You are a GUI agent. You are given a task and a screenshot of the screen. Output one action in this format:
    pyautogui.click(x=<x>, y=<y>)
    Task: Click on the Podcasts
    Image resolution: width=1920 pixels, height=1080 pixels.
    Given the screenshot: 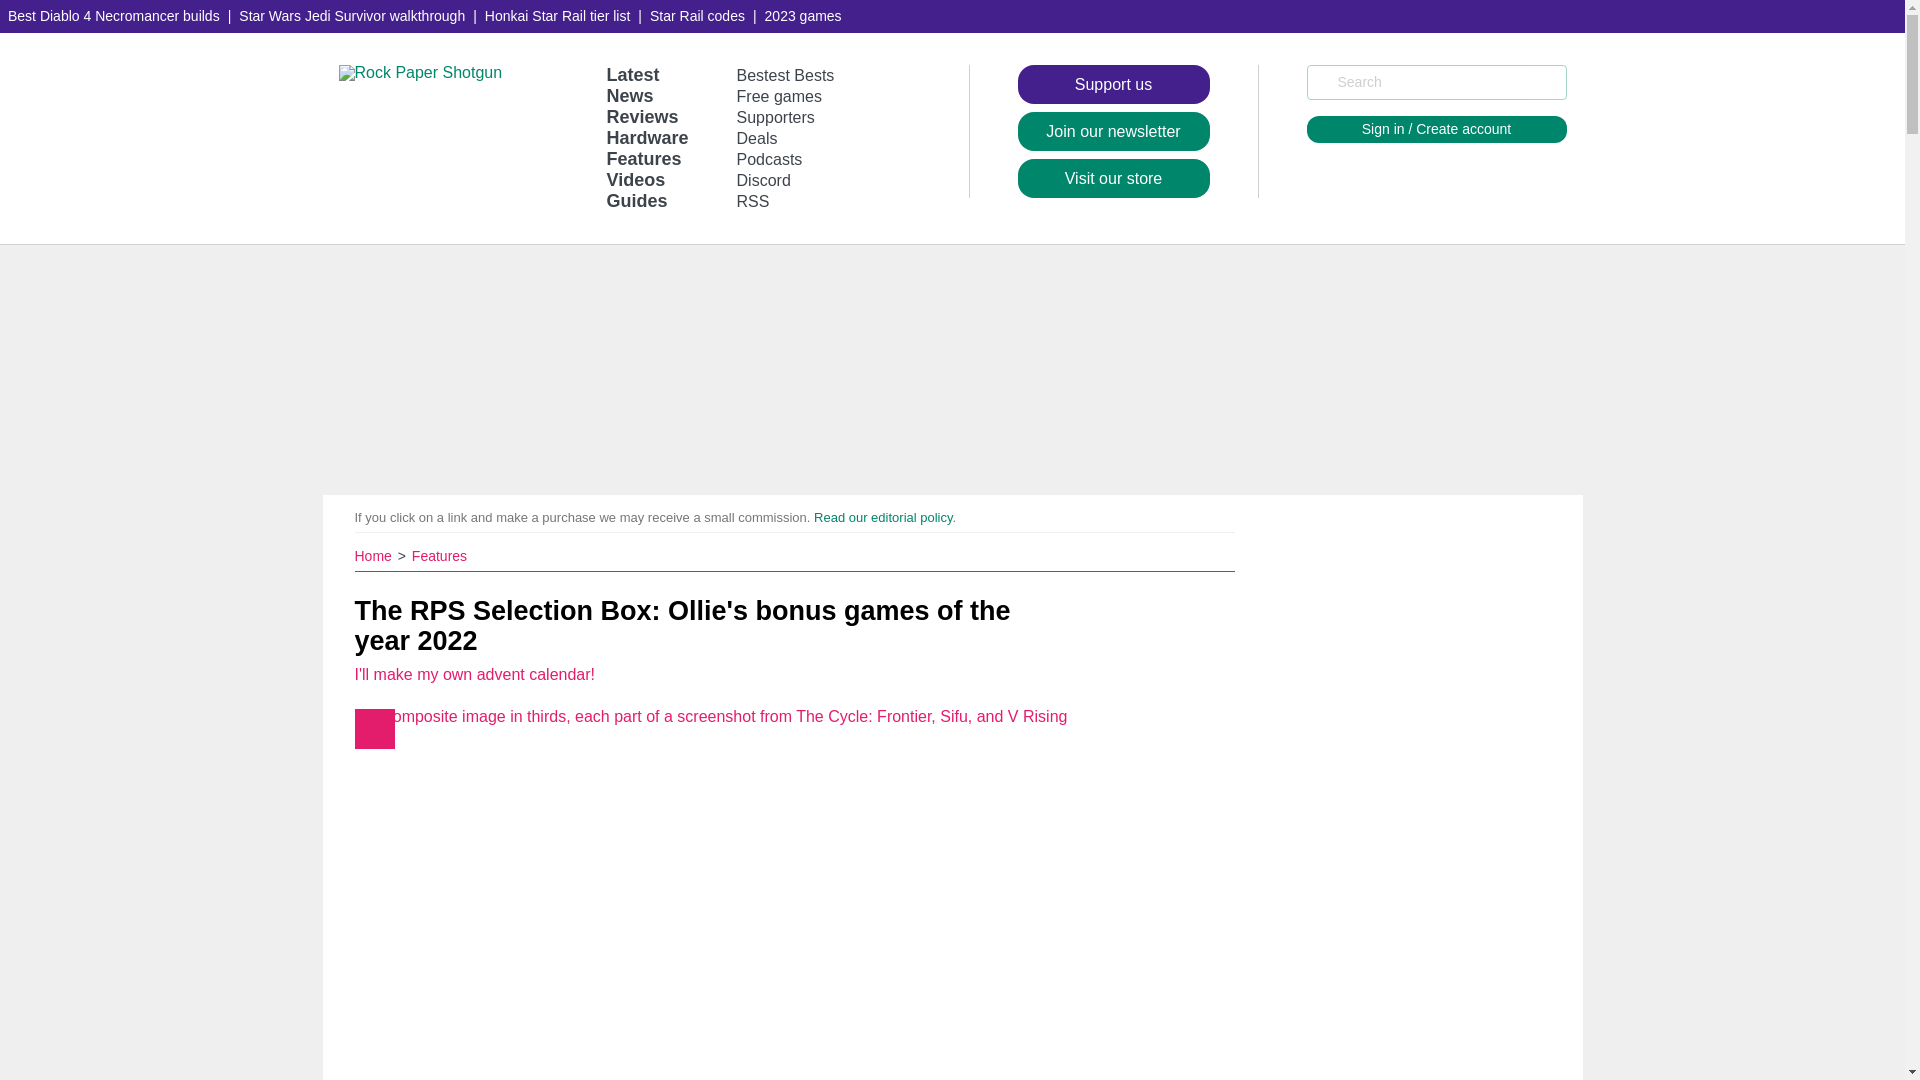 What is the action you would take?
    pyautogui.click(x=770, y=160)
    